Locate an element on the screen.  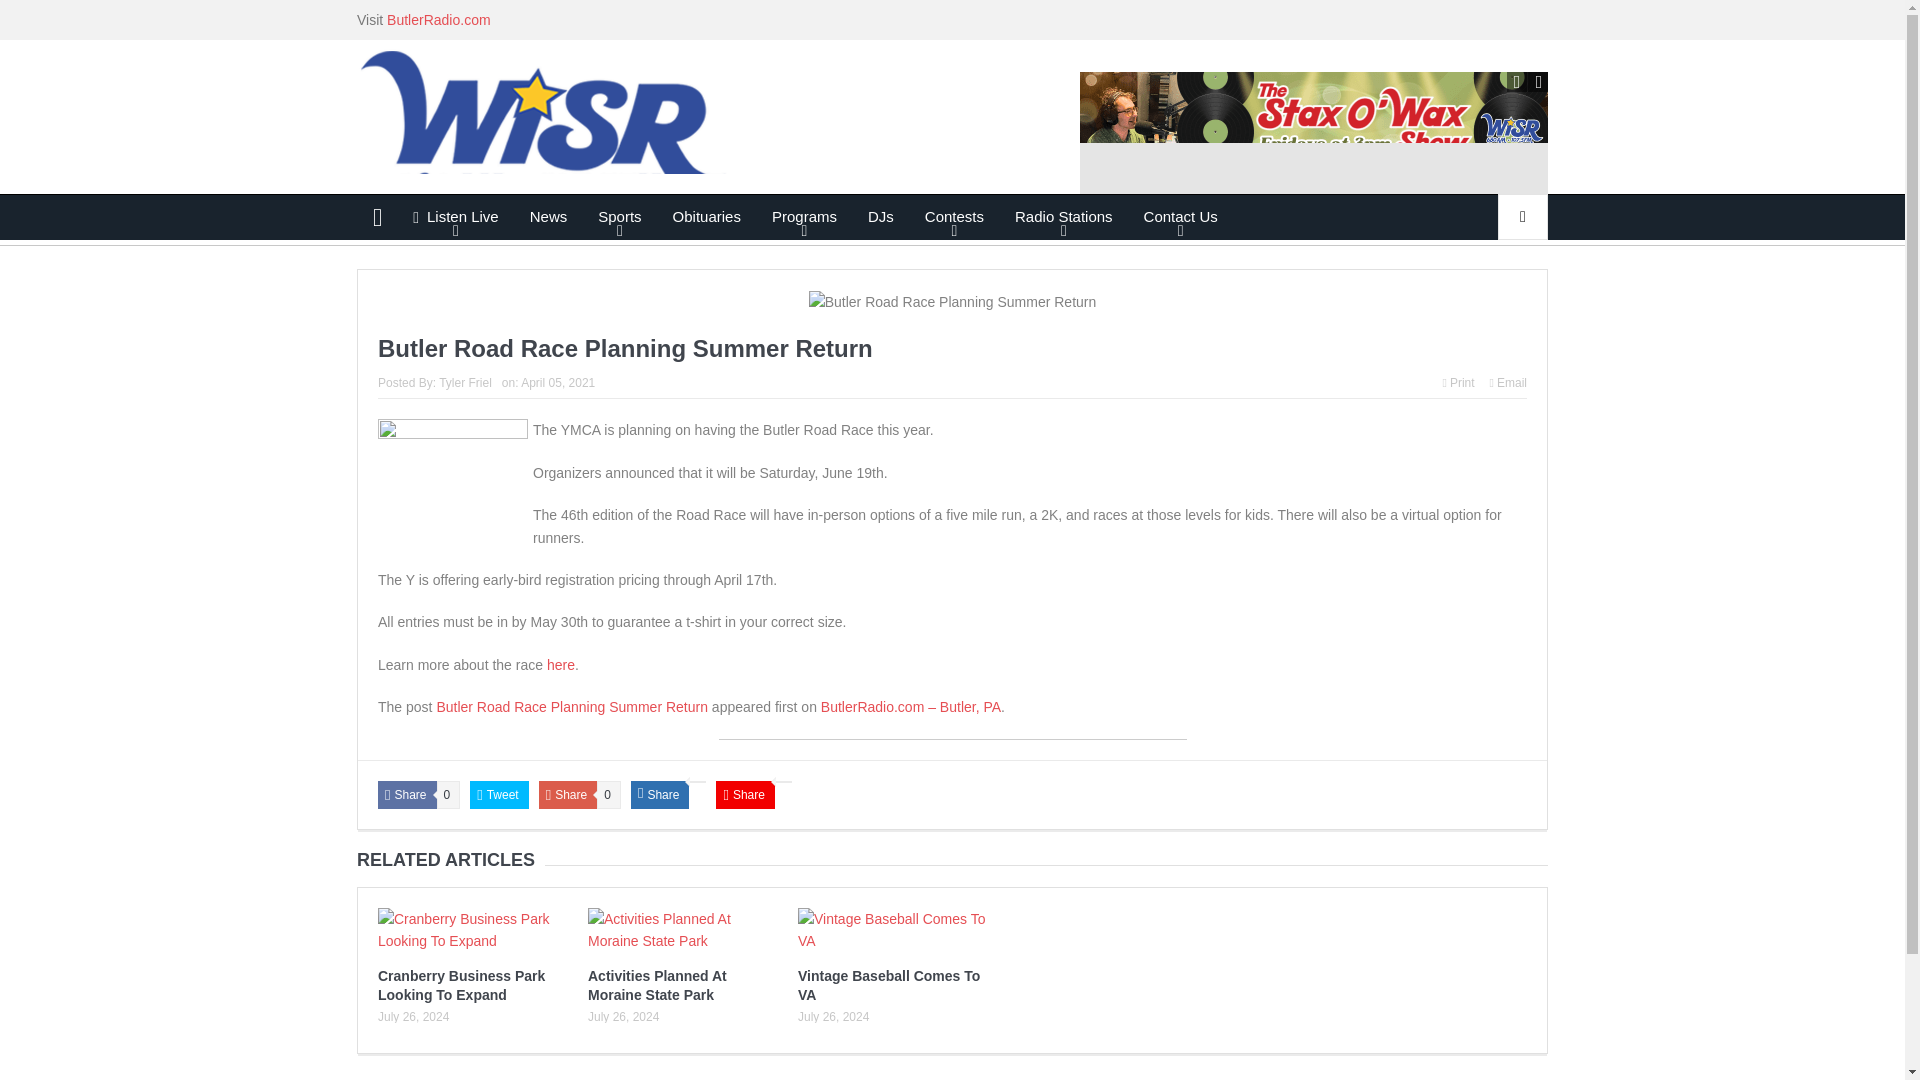
Radio Stations is located at coordinates (1064, 216).